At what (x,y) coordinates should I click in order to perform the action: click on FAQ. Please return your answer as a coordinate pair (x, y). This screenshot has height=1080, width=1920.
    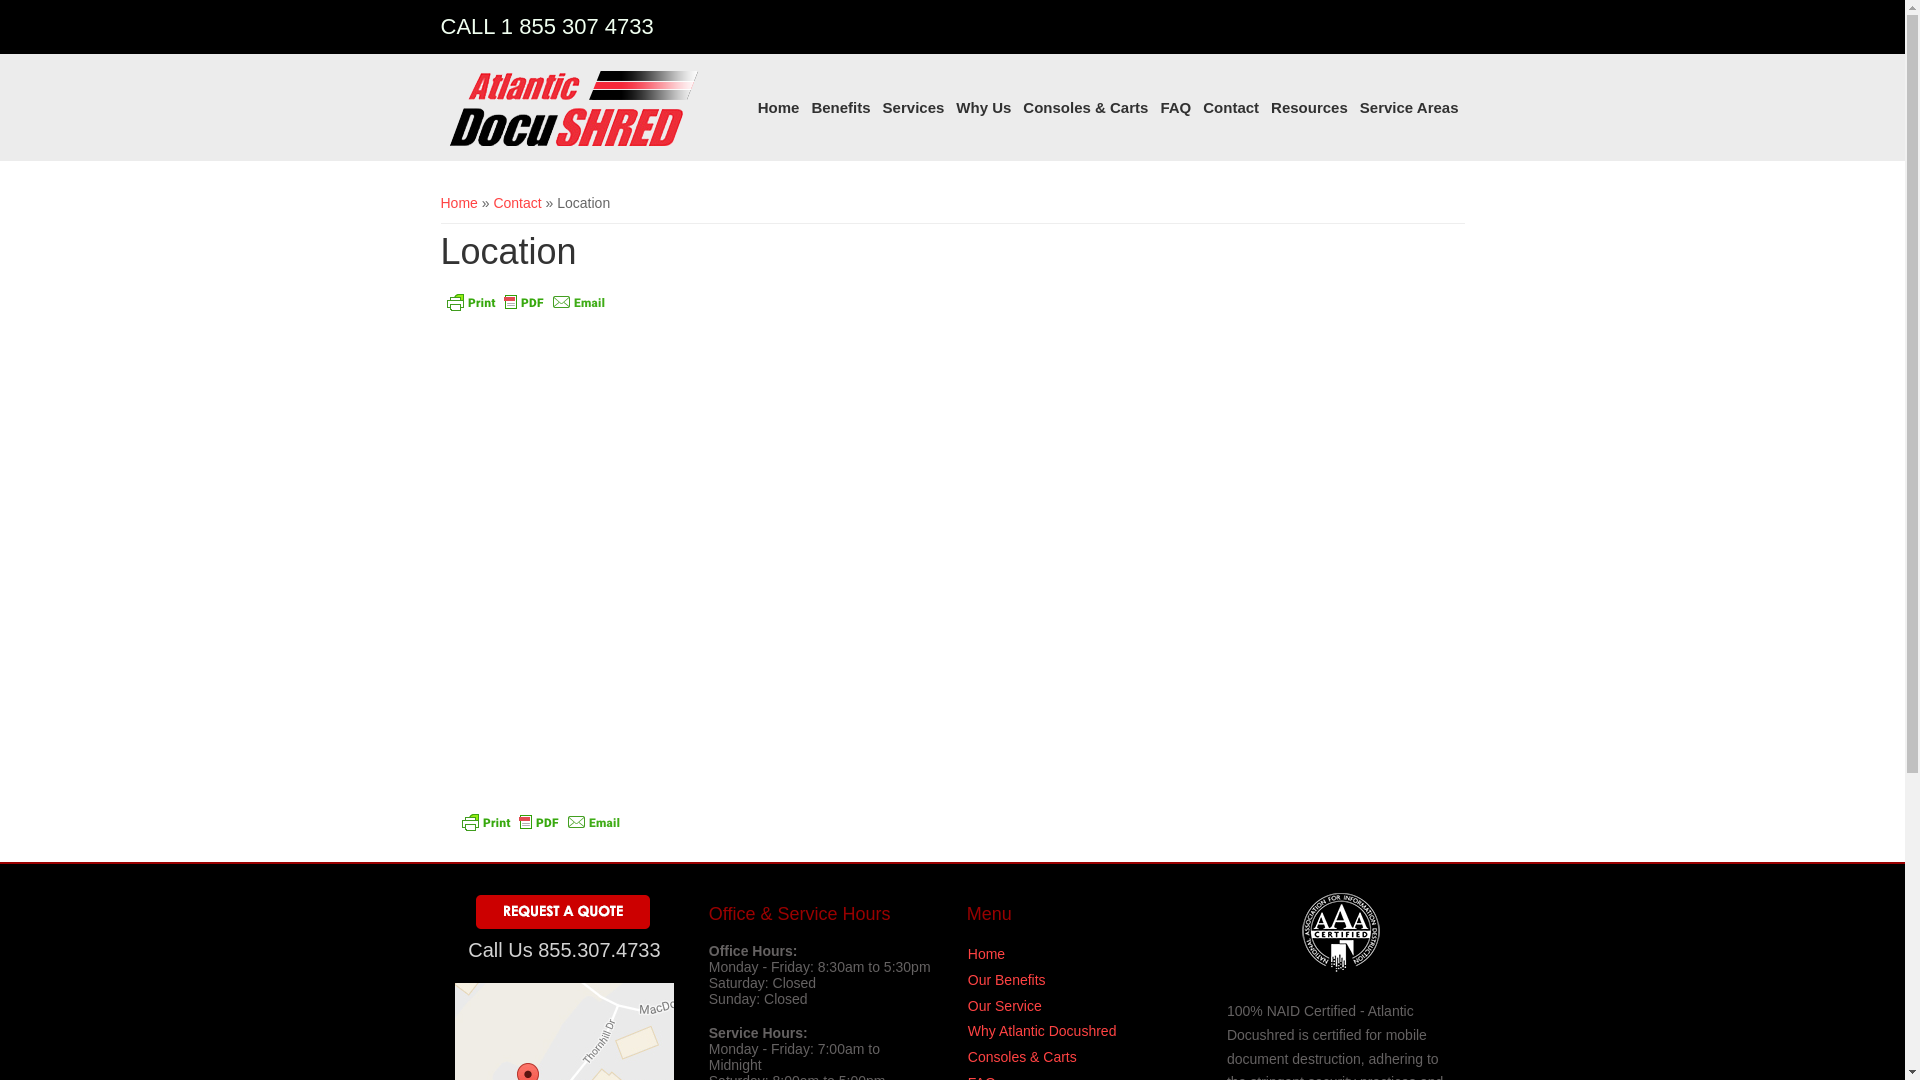
    Looking at the image, I should click on (1176, 108).